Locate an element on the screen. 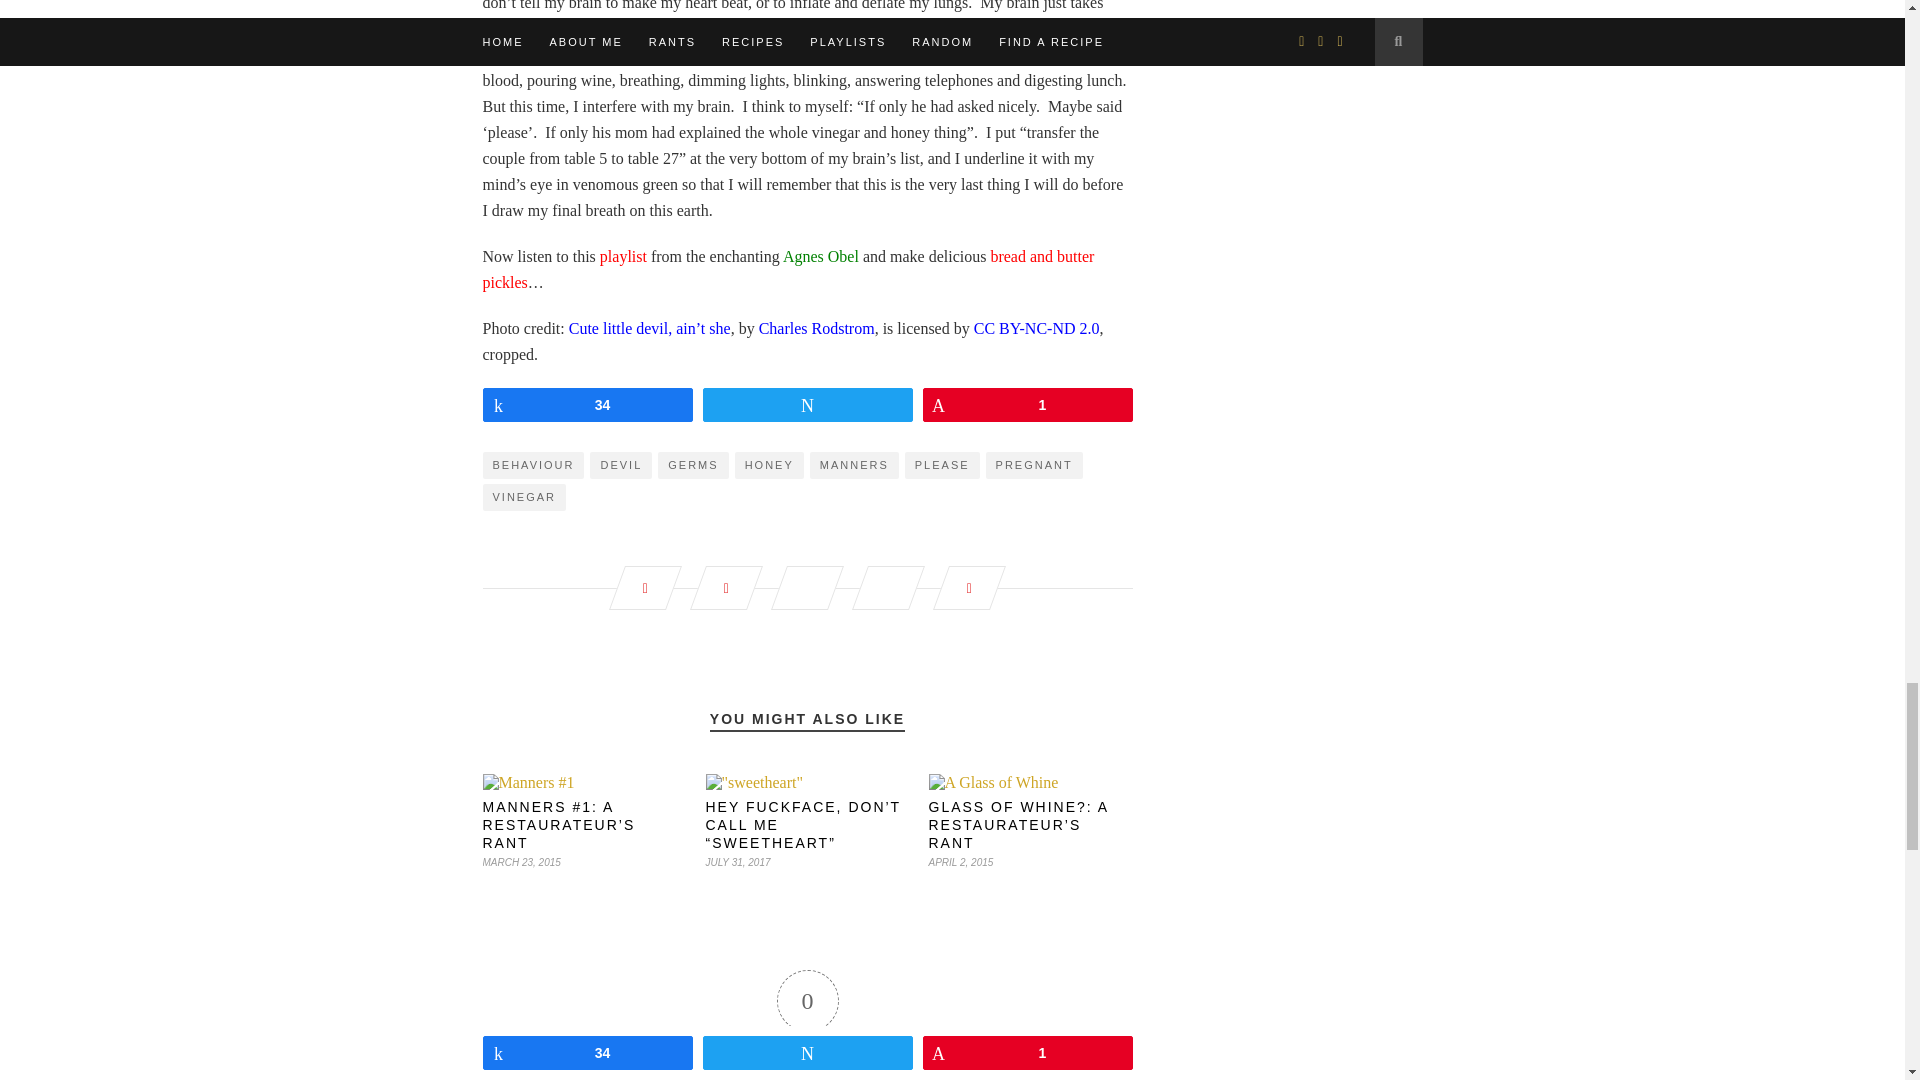 The width and height of the screenshot is (1920, 1080). PLEASE is located at coordinates (942, 466).